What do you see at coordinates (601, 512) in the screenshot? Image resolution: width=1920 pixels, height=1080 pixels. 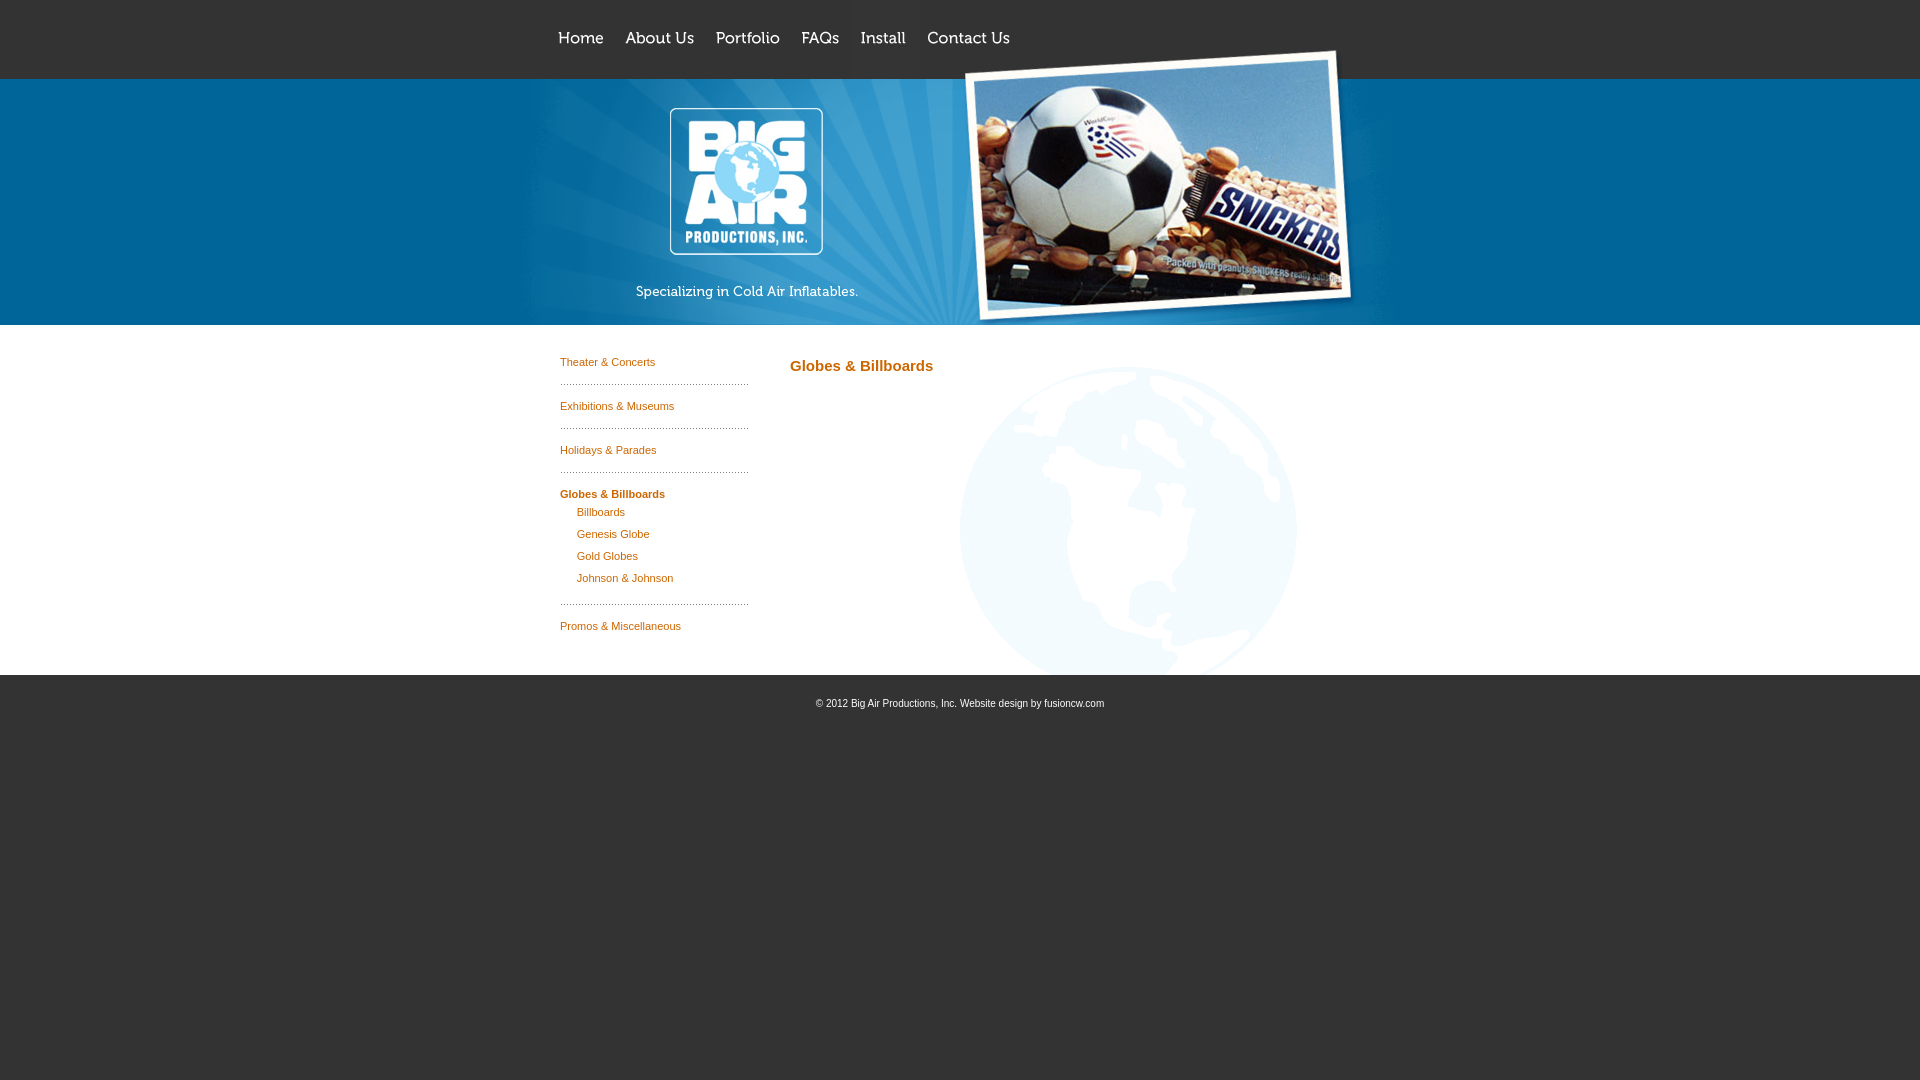 I see `Billboards` at bounding box center [601, 512].